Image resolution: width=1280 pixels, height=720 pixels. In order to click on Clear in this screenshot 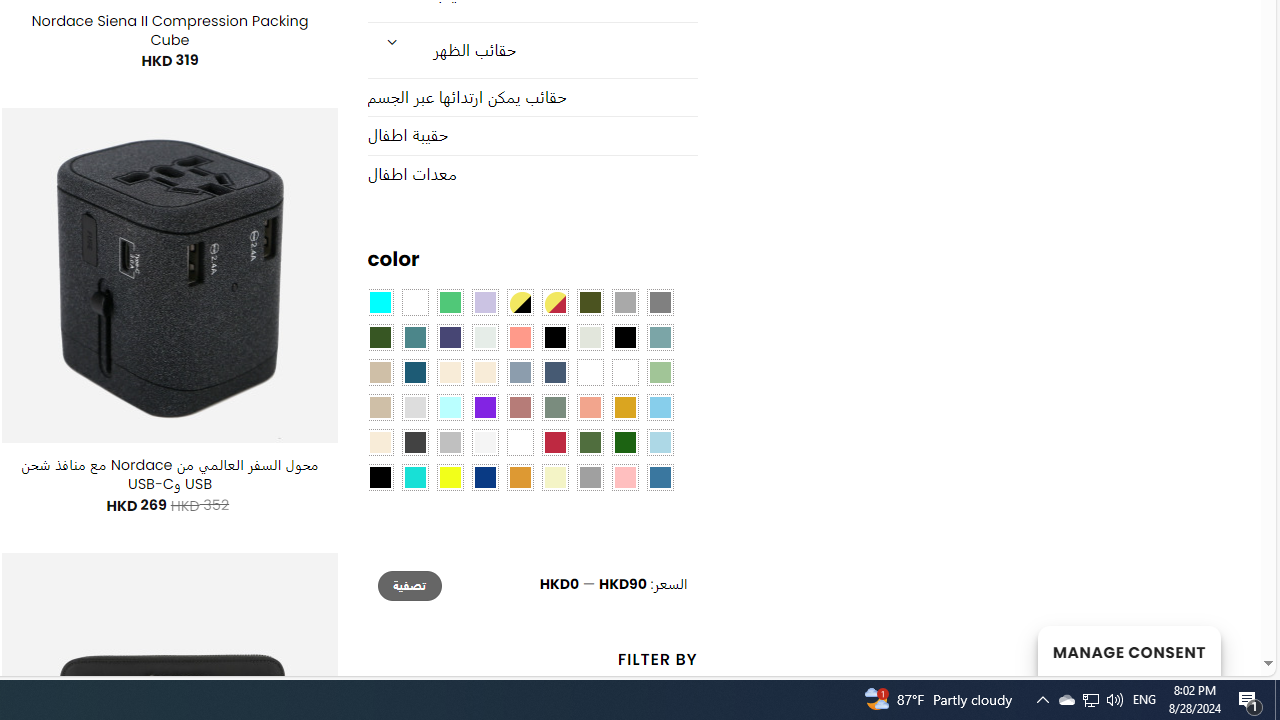, I will do `click(414, 303)`.